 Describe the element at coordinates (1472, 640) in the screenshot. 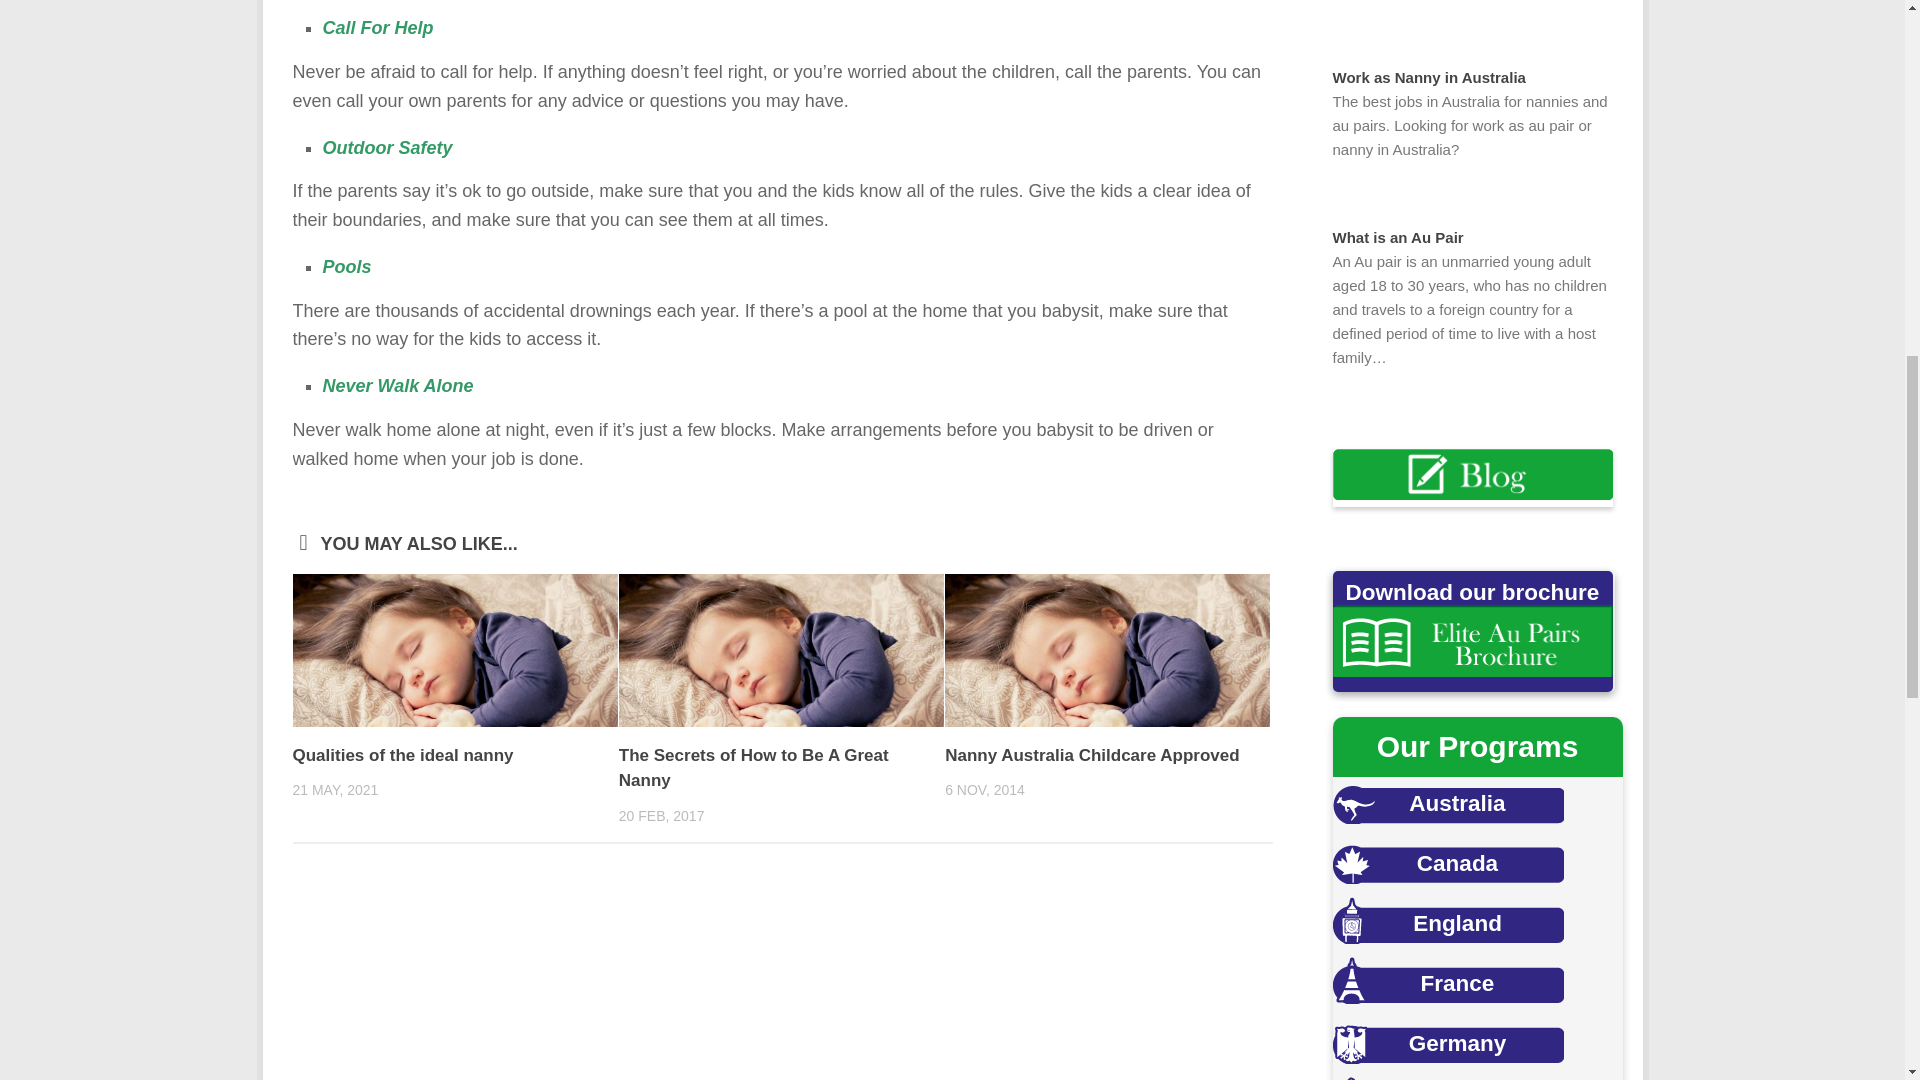

I see `Download our brochure` at that location.